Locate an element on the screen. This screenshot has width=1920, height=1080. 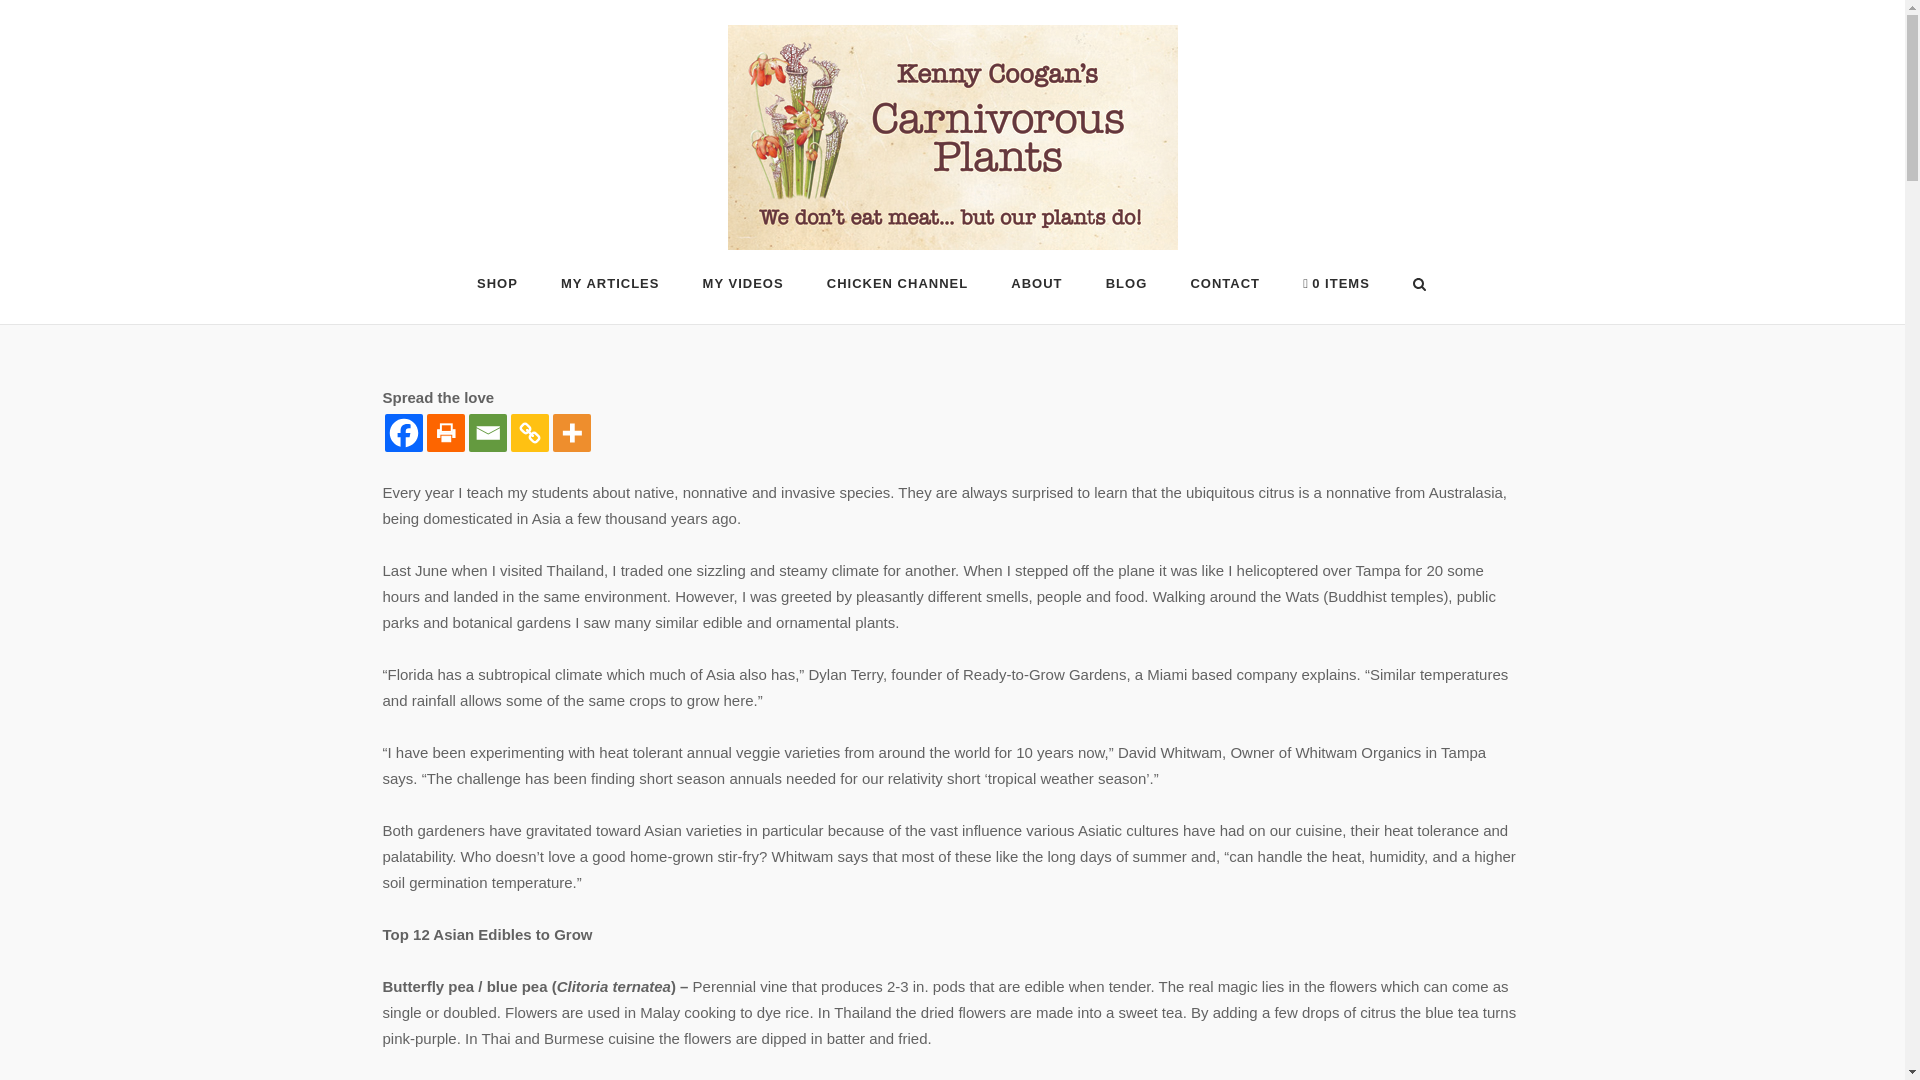
0 ITEMS is located at coordinates (1336, 288).